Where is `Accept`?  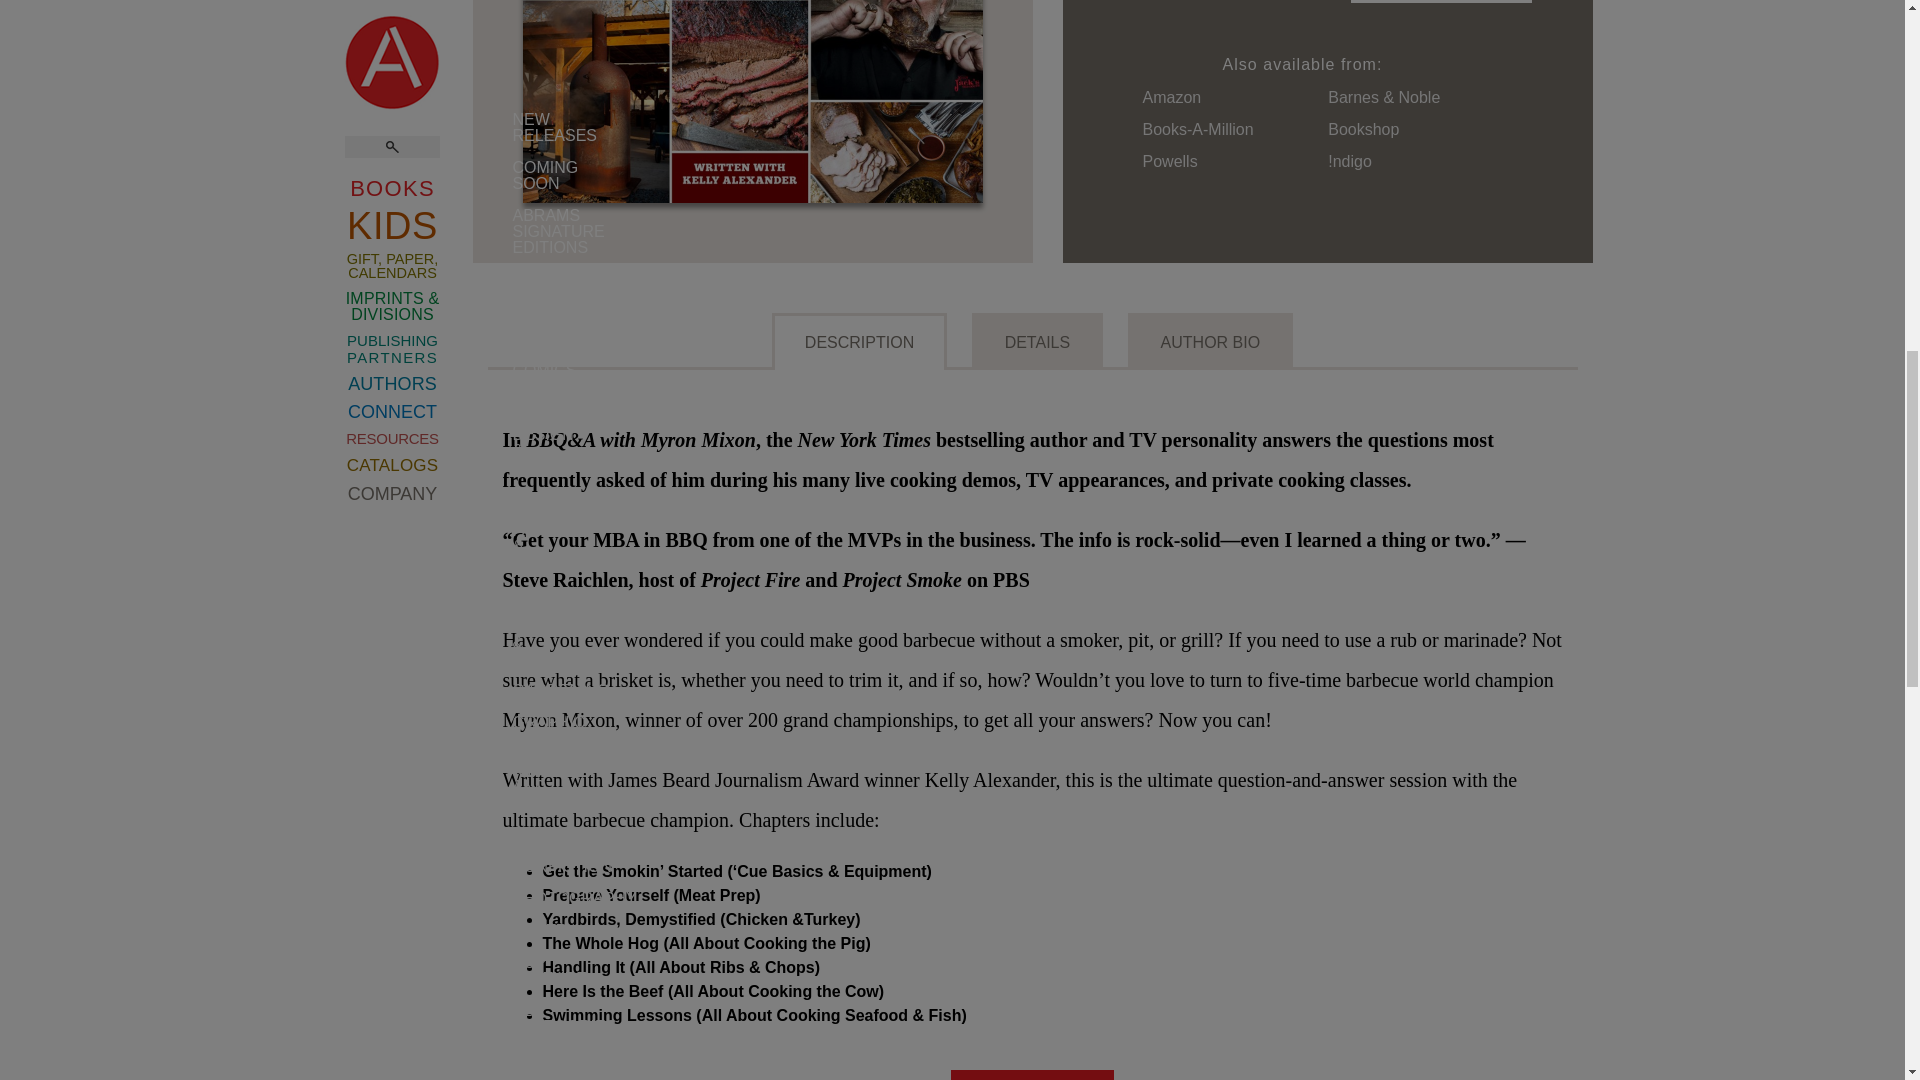
Accept is located at coordinates (1708, 124).